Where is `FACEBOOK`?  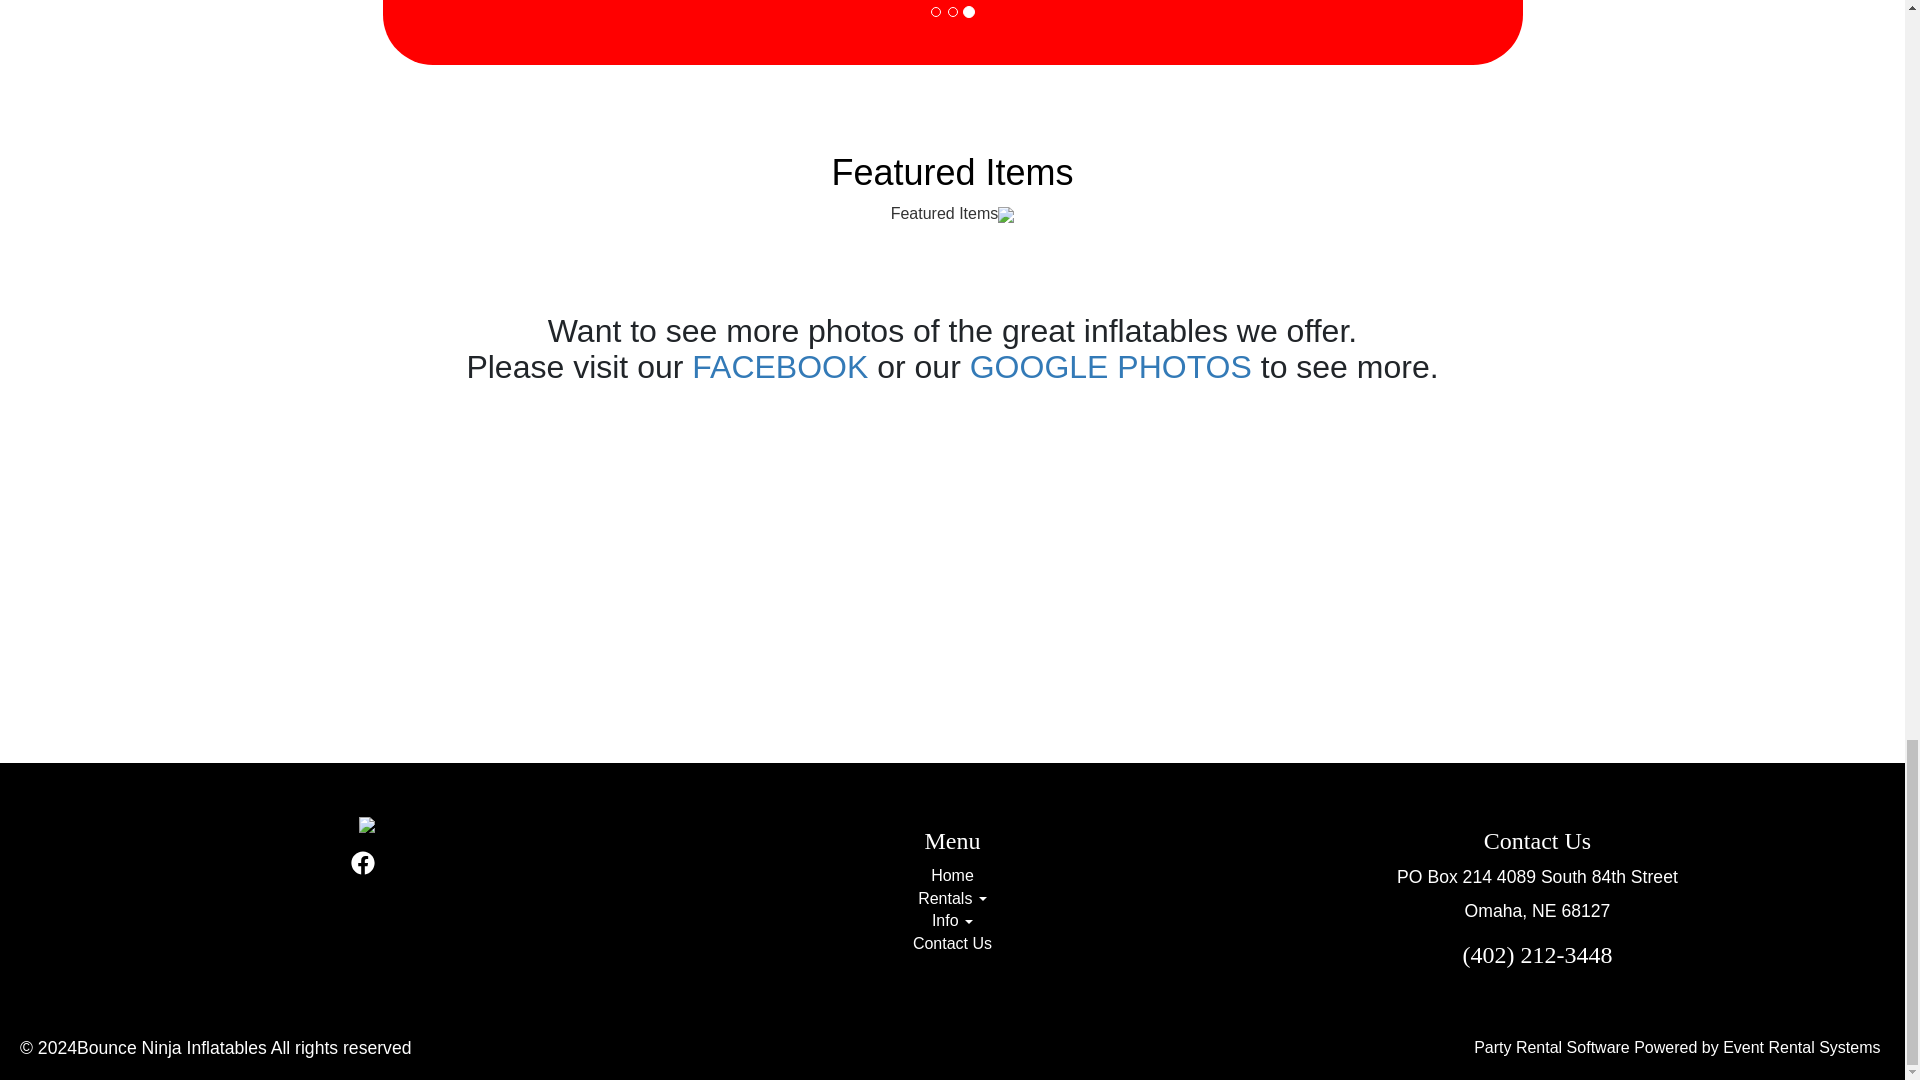 FACEBOOK is located at coordinates (779, 366).